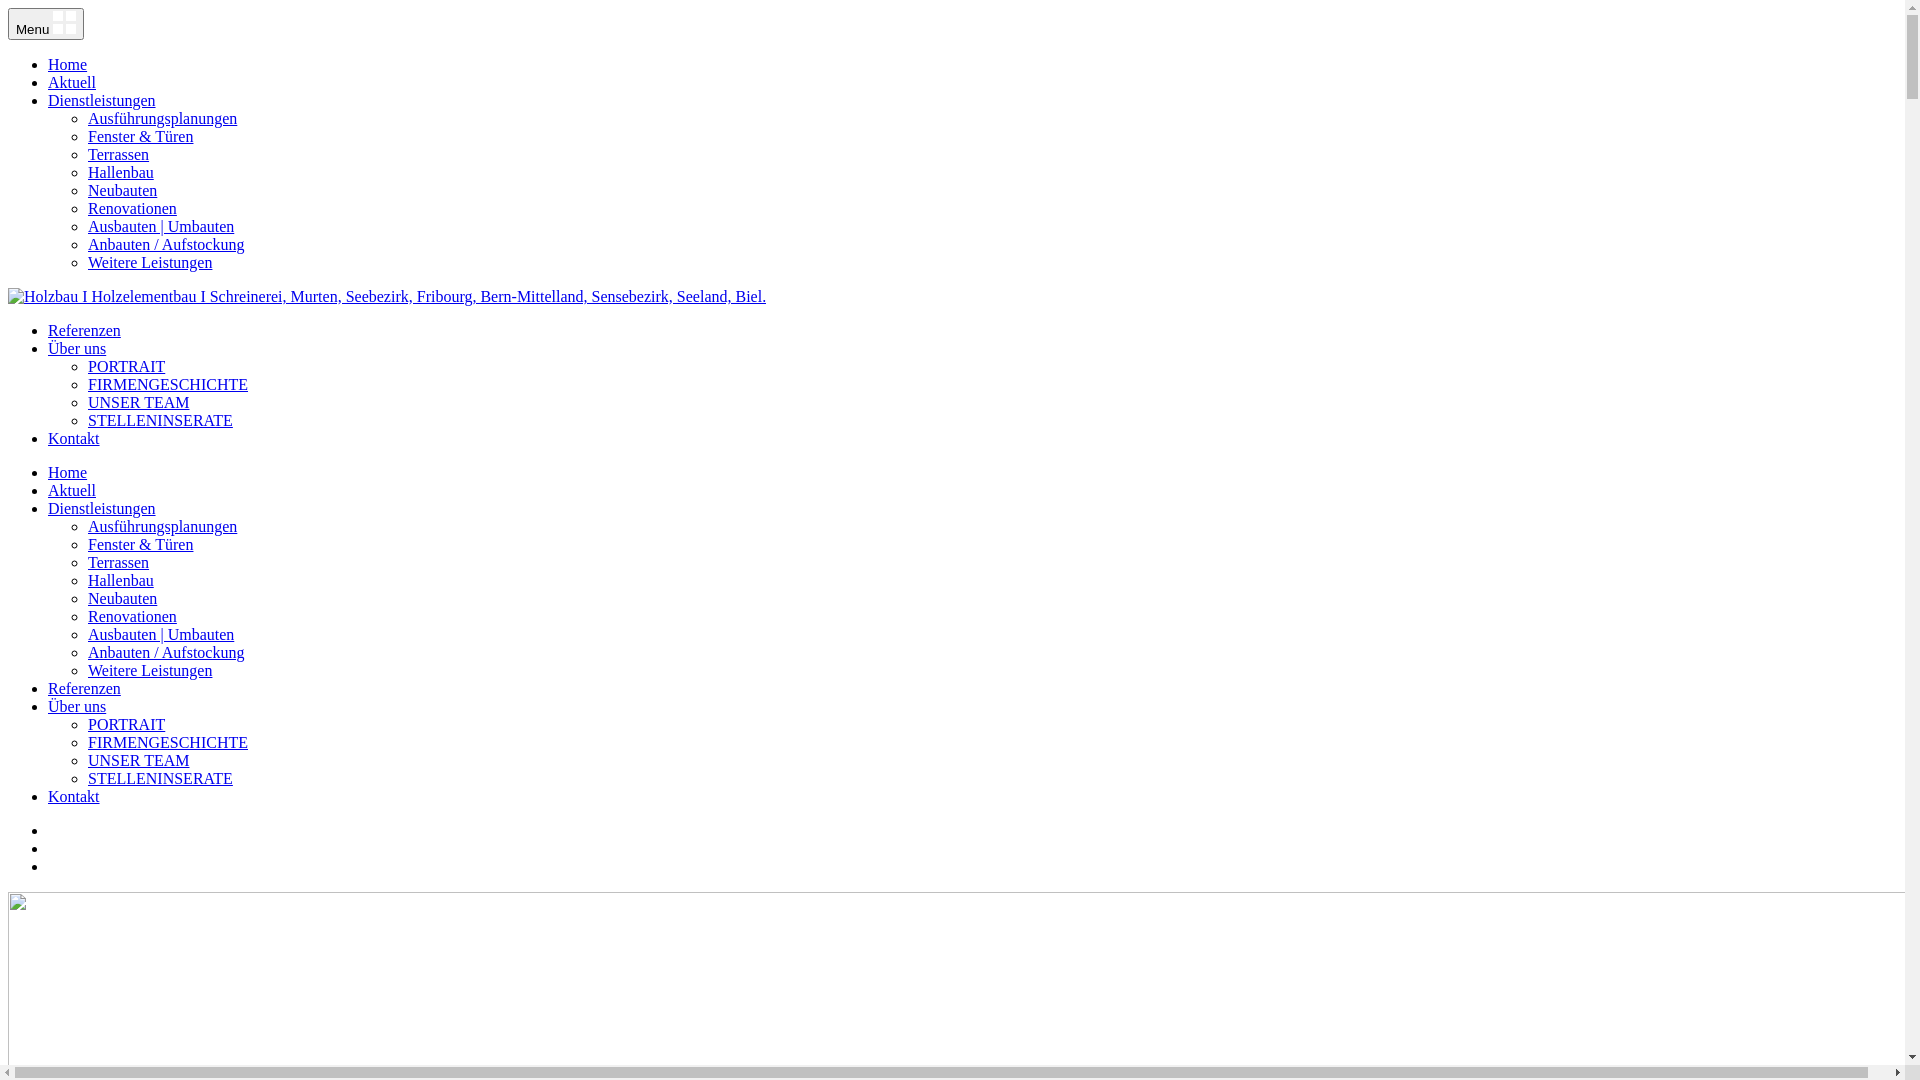  Describe the element at coordinates (166, 244) in the screenshot. I see `Anbauten / Aufstockung` at that location.